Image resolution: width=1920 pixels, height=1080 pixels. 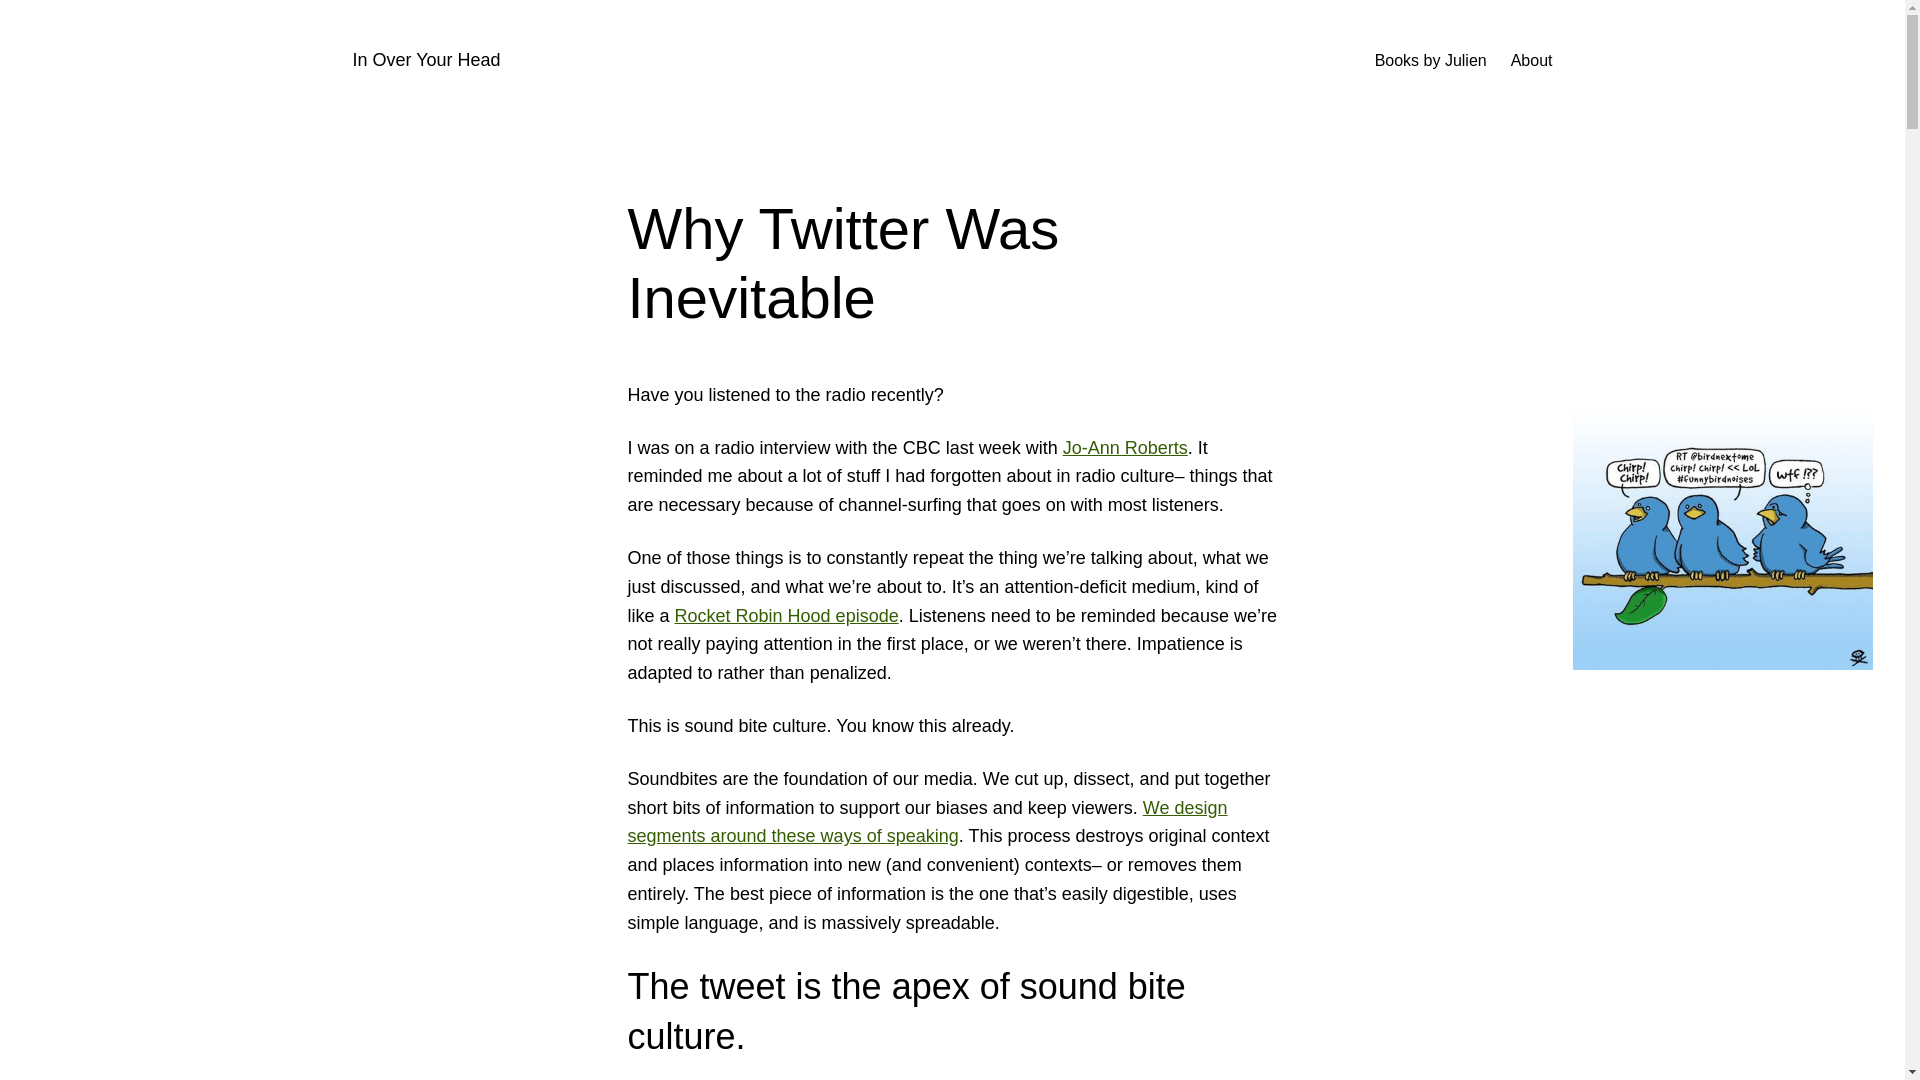 What do you see at coordinates (786, 616) in the screenshot?
I see `Rocket Robin Hood episode` at bounding box center [786, 616].